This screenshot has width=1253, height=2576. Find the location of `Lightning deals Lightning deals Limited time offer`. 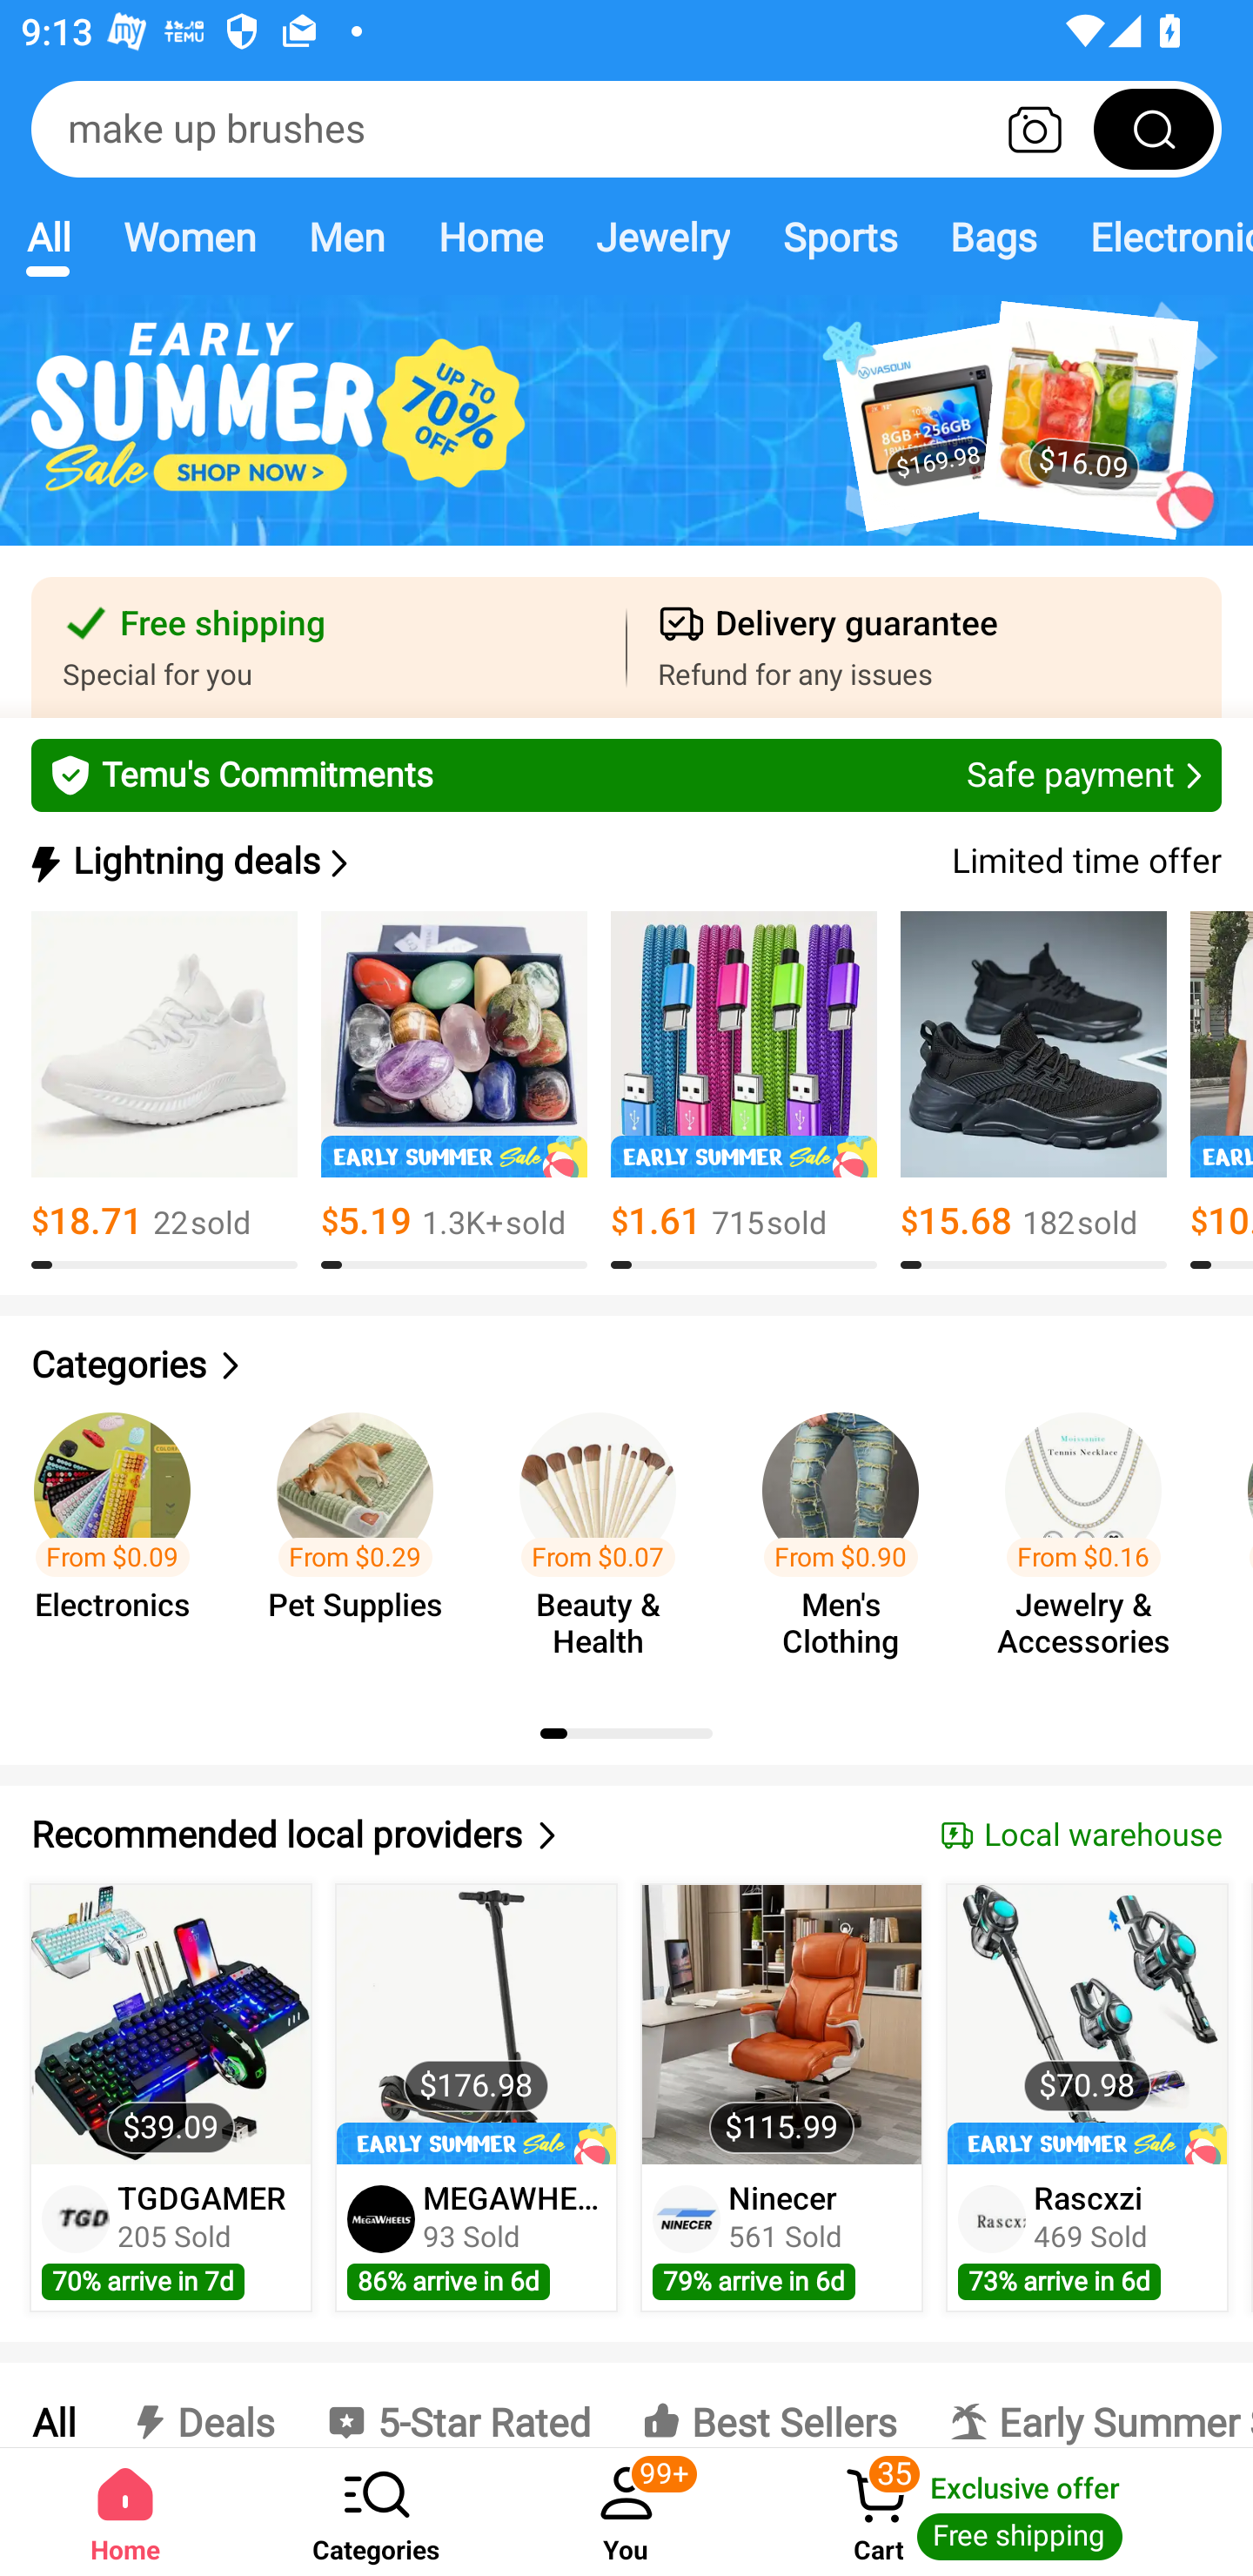

Lightning deals Lightning deals Limited time offer is located at coordinates (624, 862).